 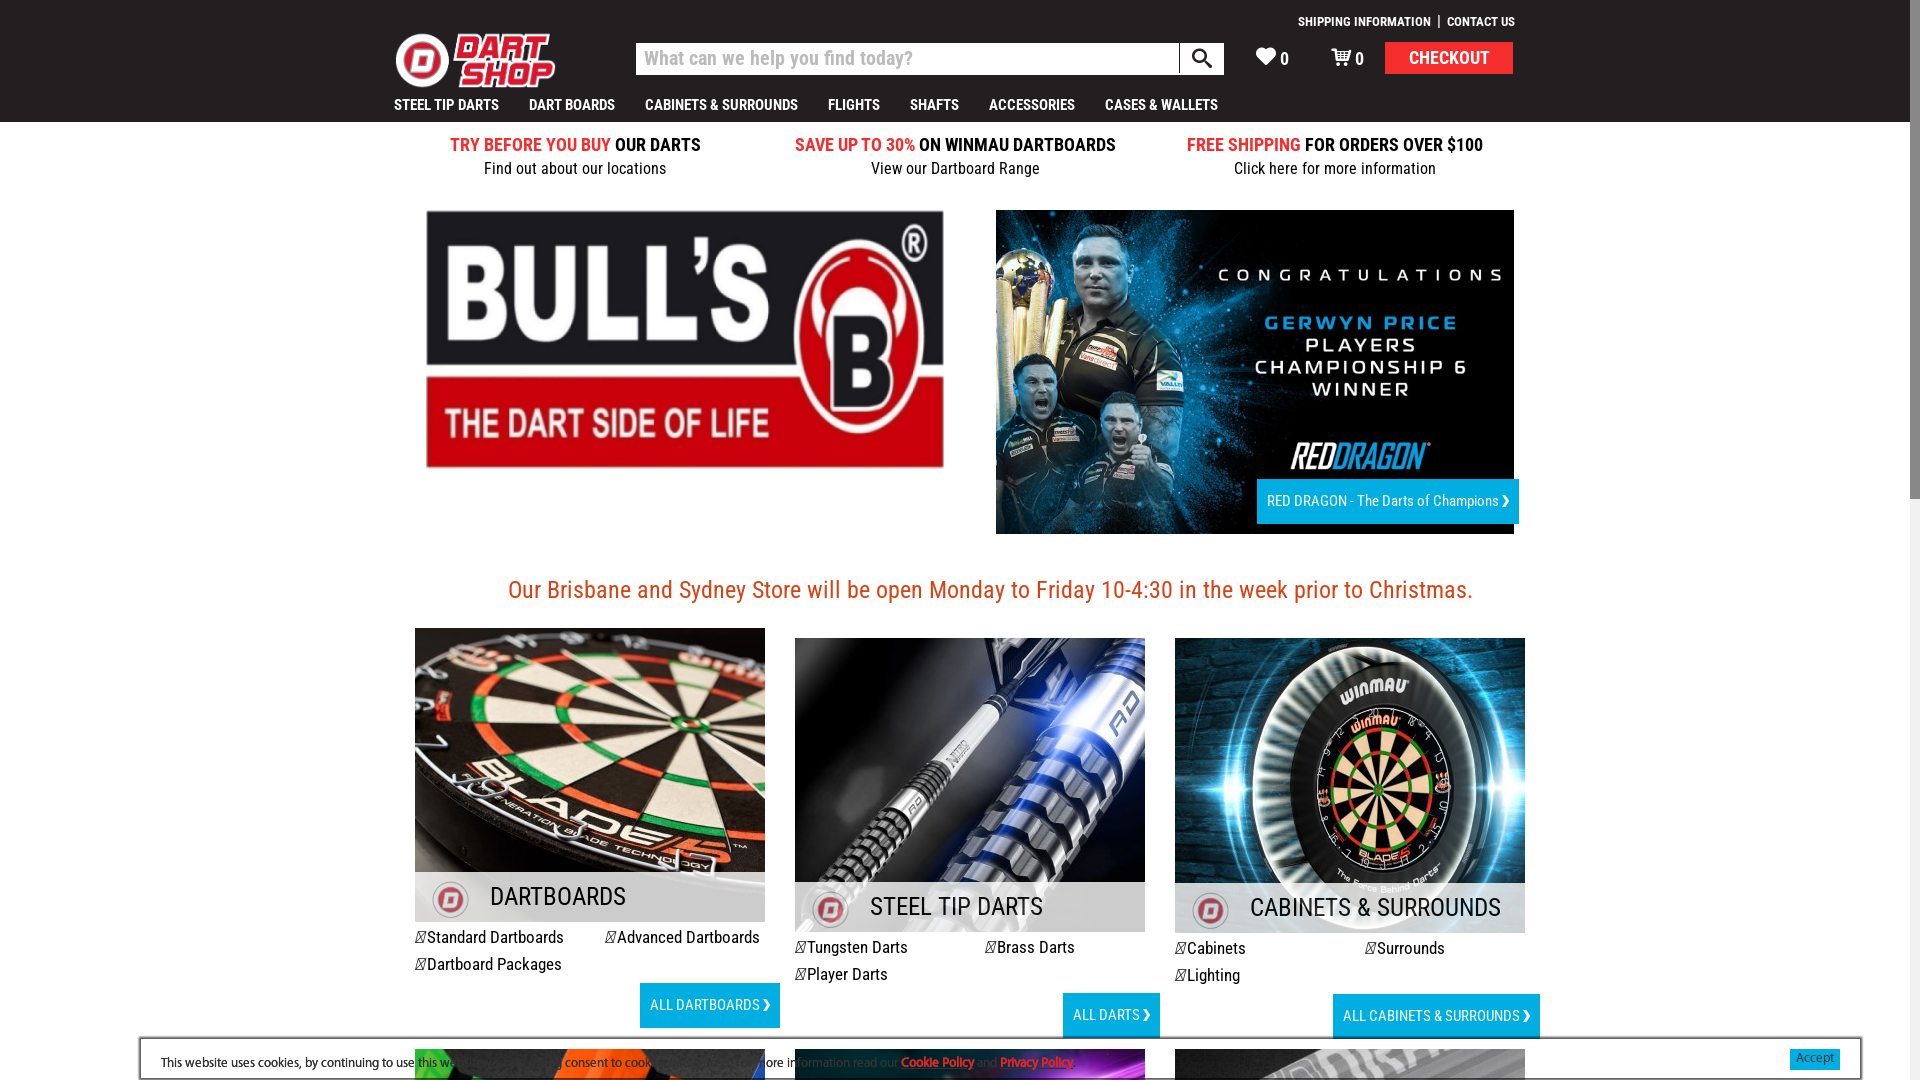 What do you see at coordinates (1036, 947) in the screenshot?
I see `Brass Darts` at bounding box center [1036, 947].